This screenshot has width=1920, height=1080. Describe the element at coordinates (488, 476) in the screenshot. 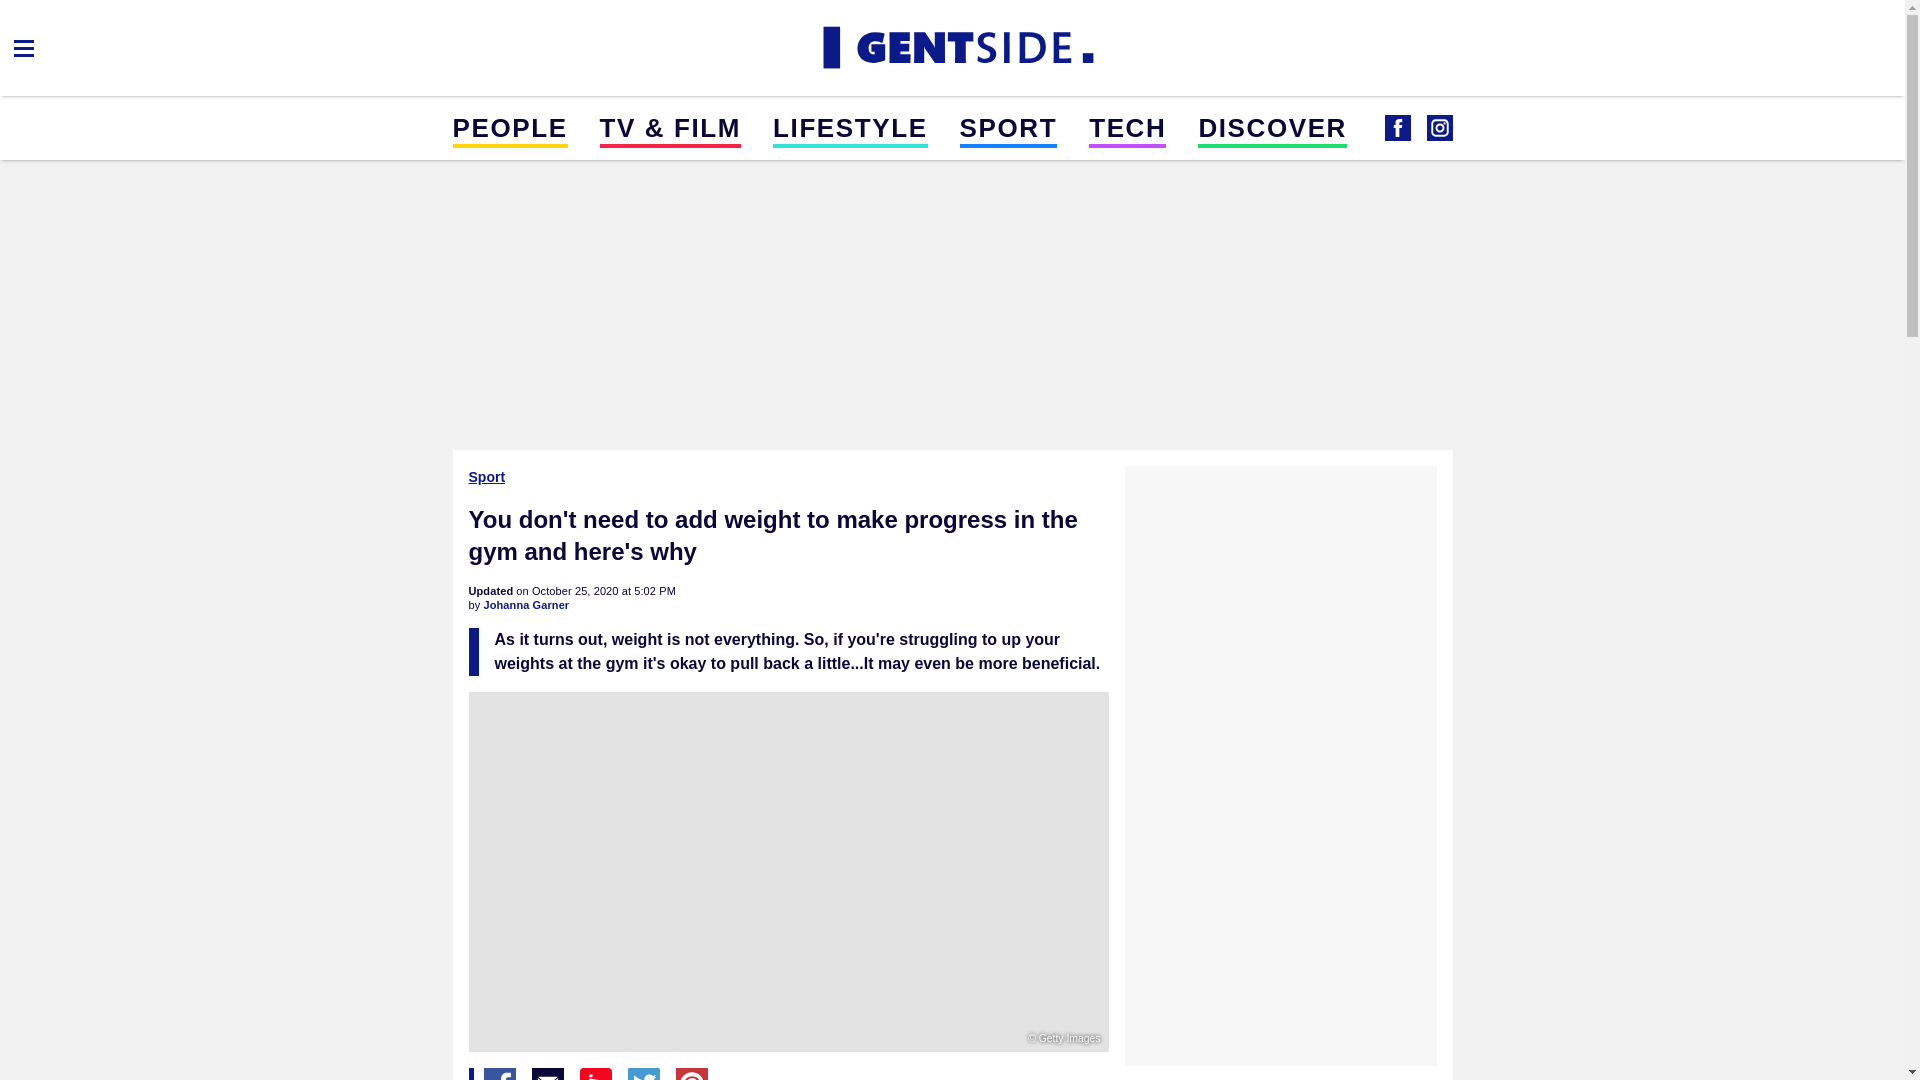

I see `Sport` at that location.